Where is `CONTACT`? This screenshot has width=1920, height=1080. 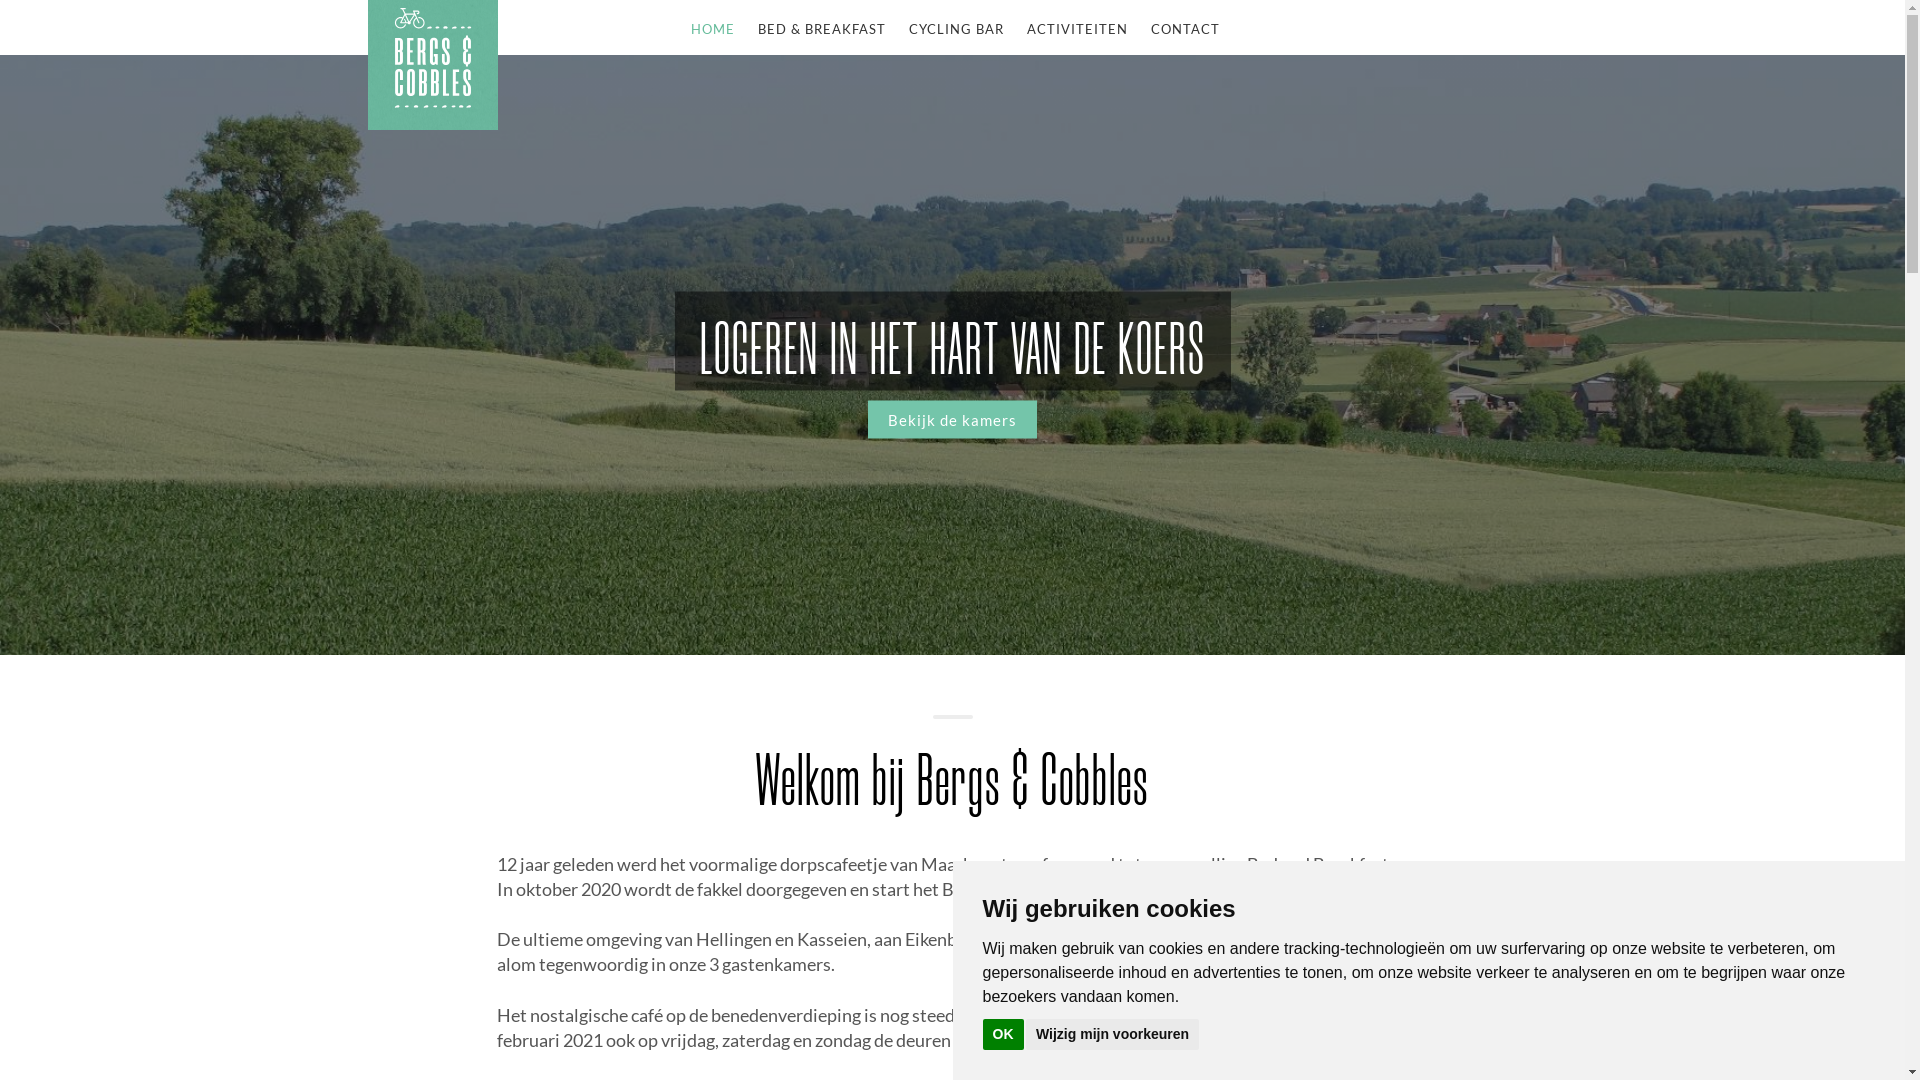 CONTACT is located at coordinates (1186, 30).